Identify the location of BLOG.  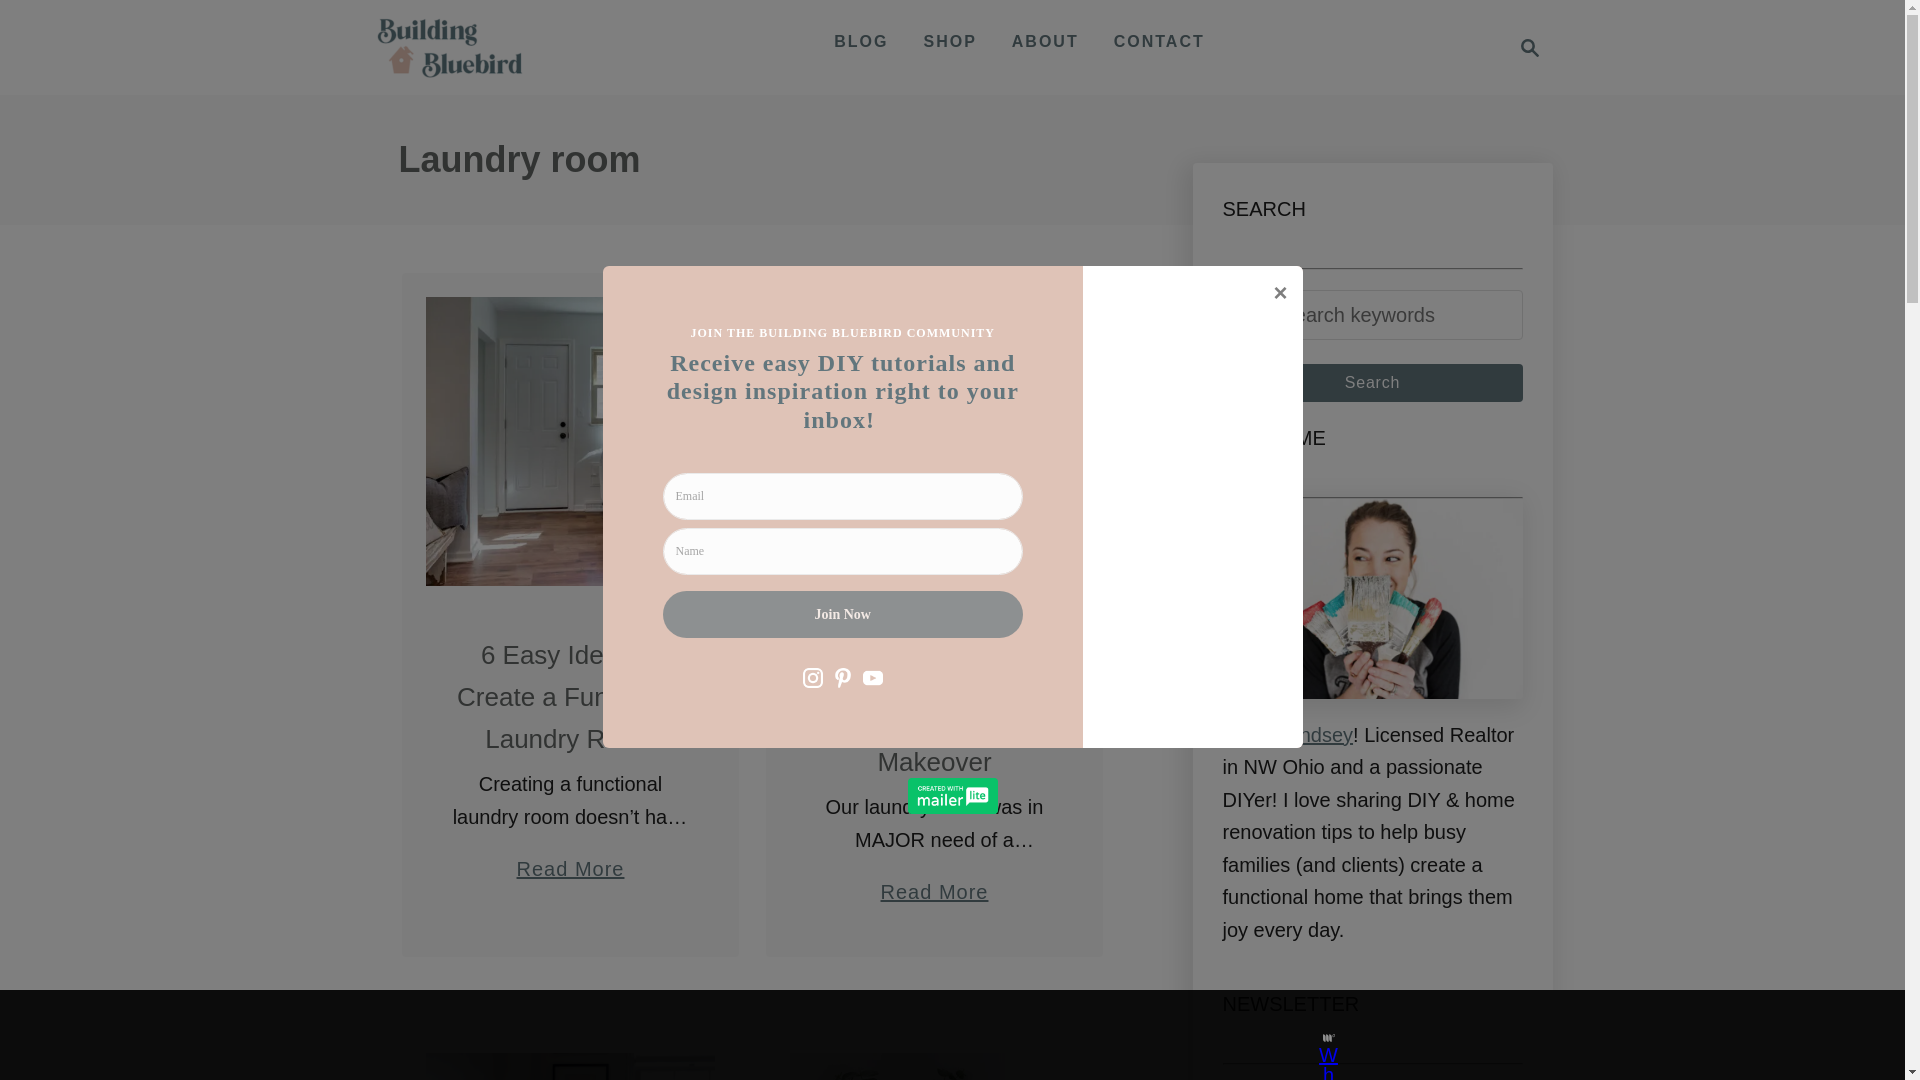
(860, 41).